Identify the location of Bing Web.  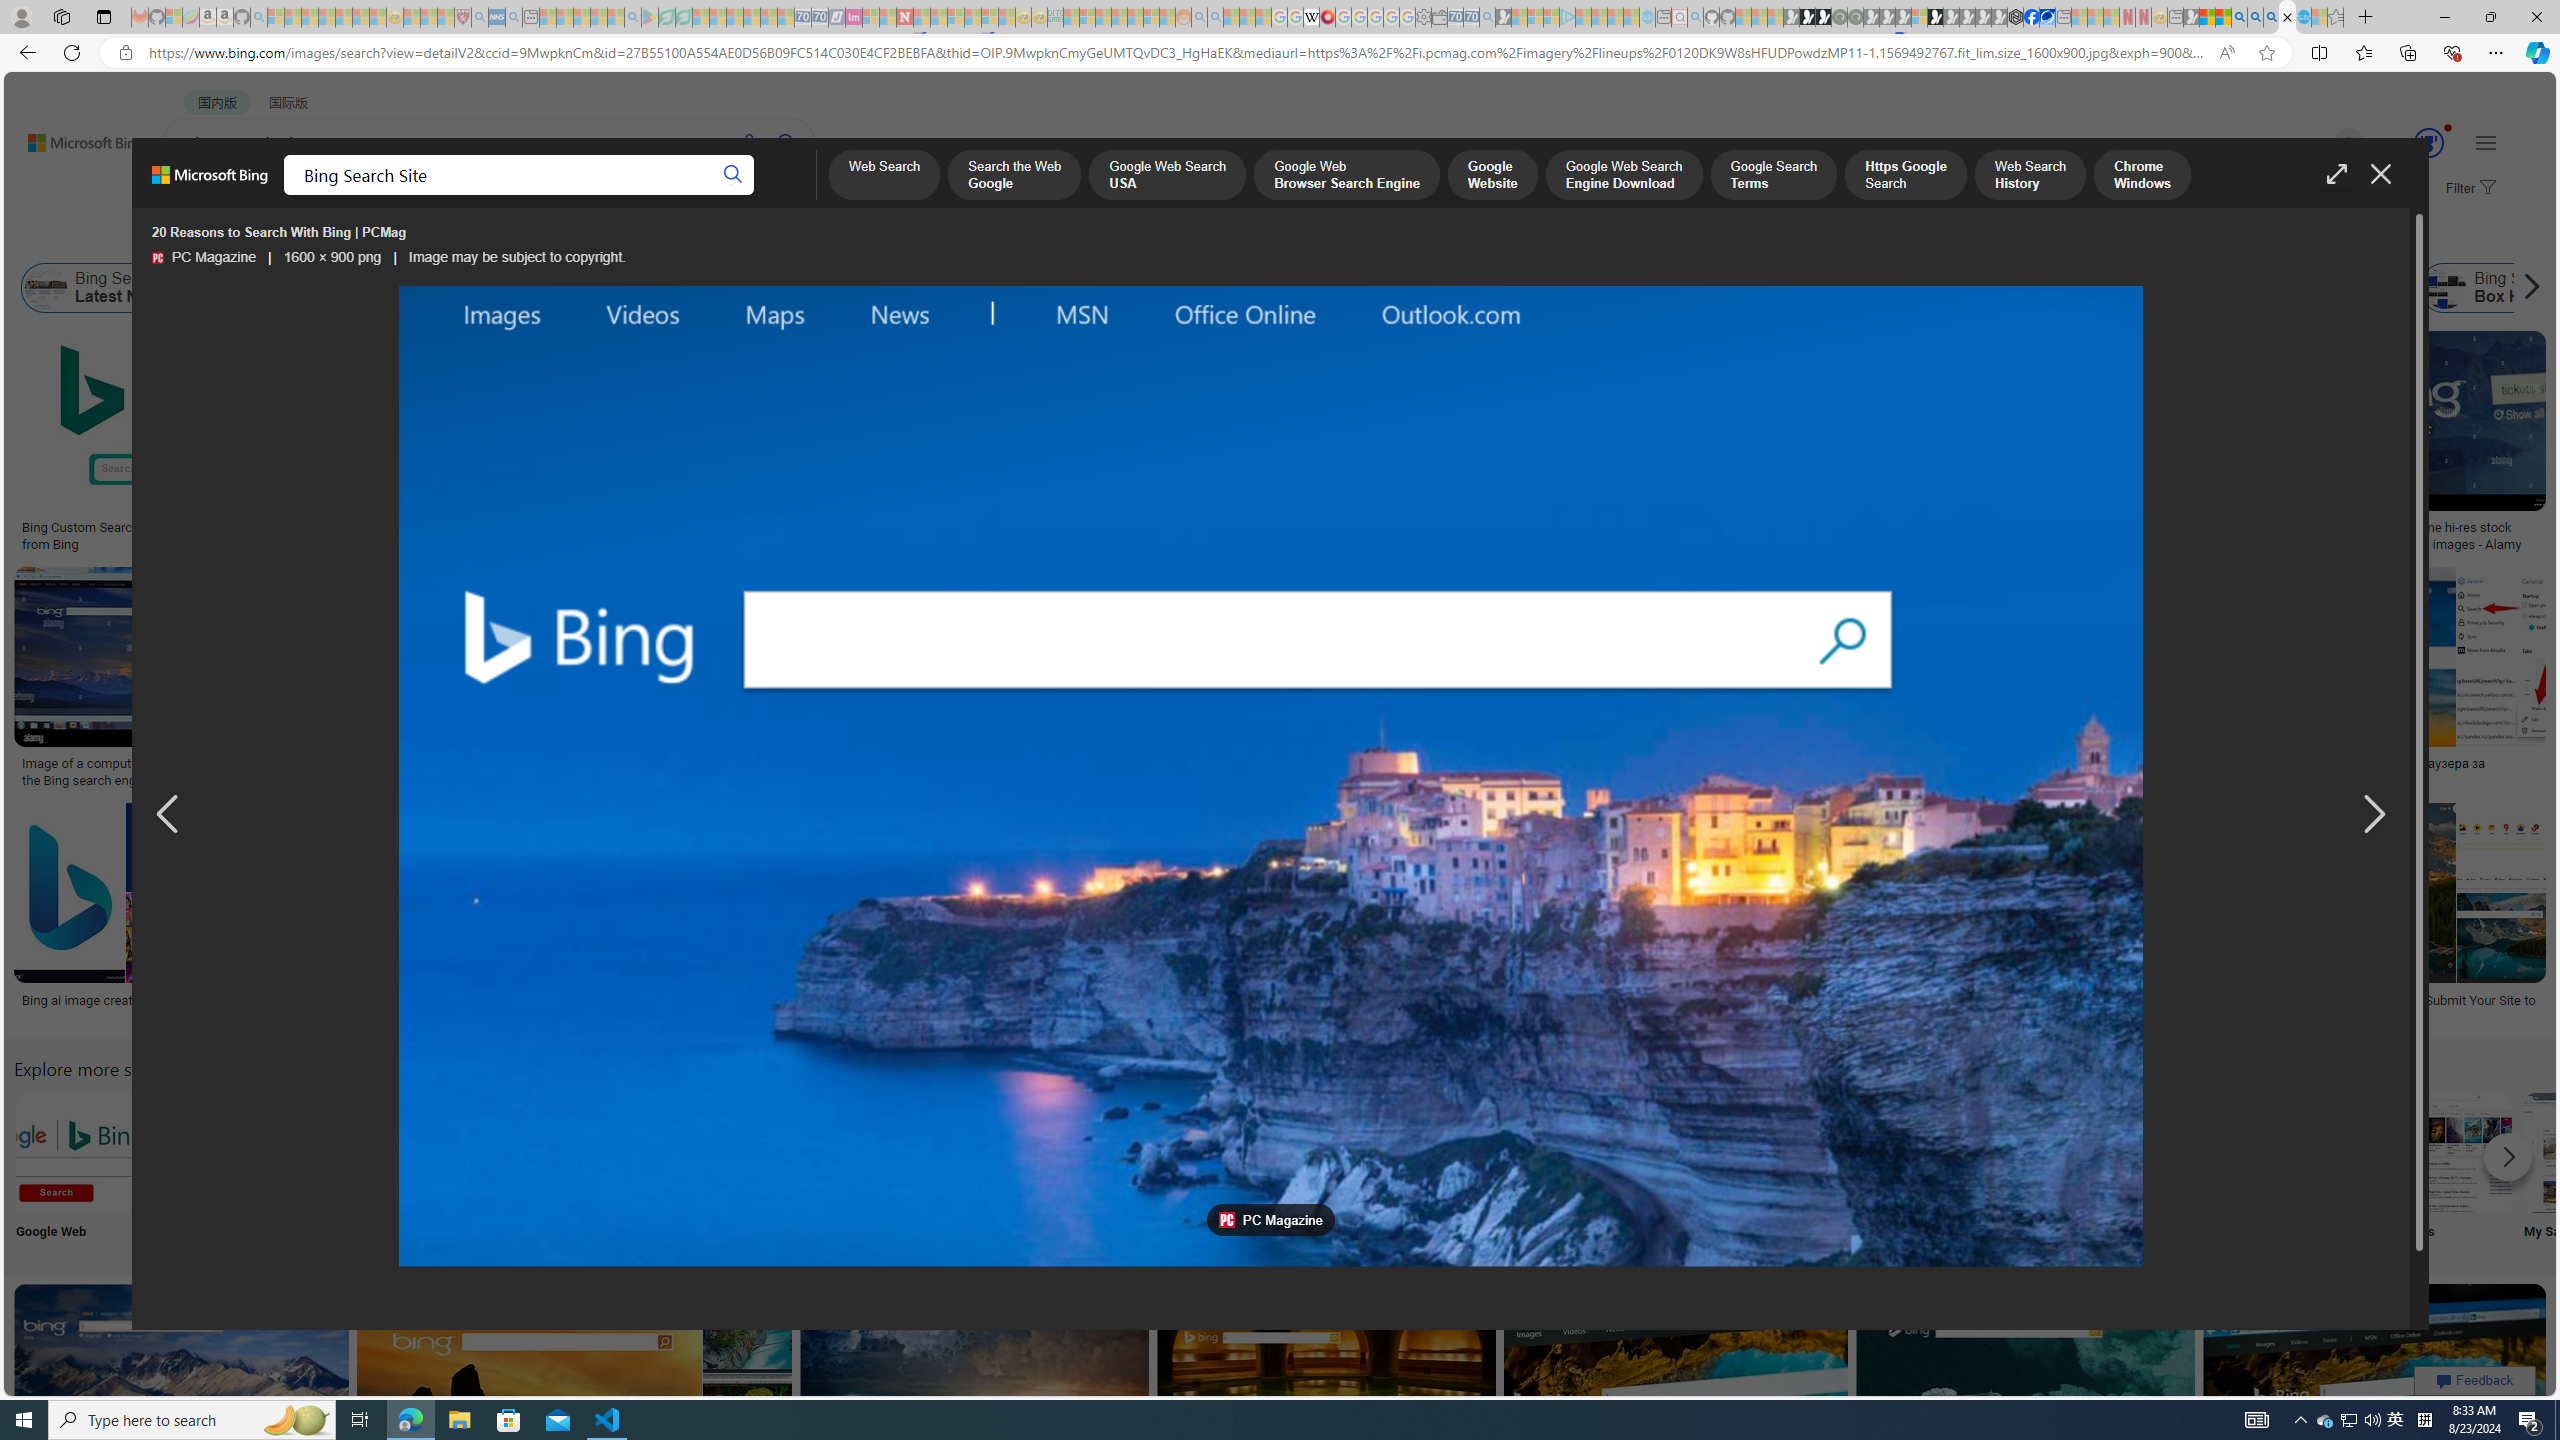
(2162, 288).